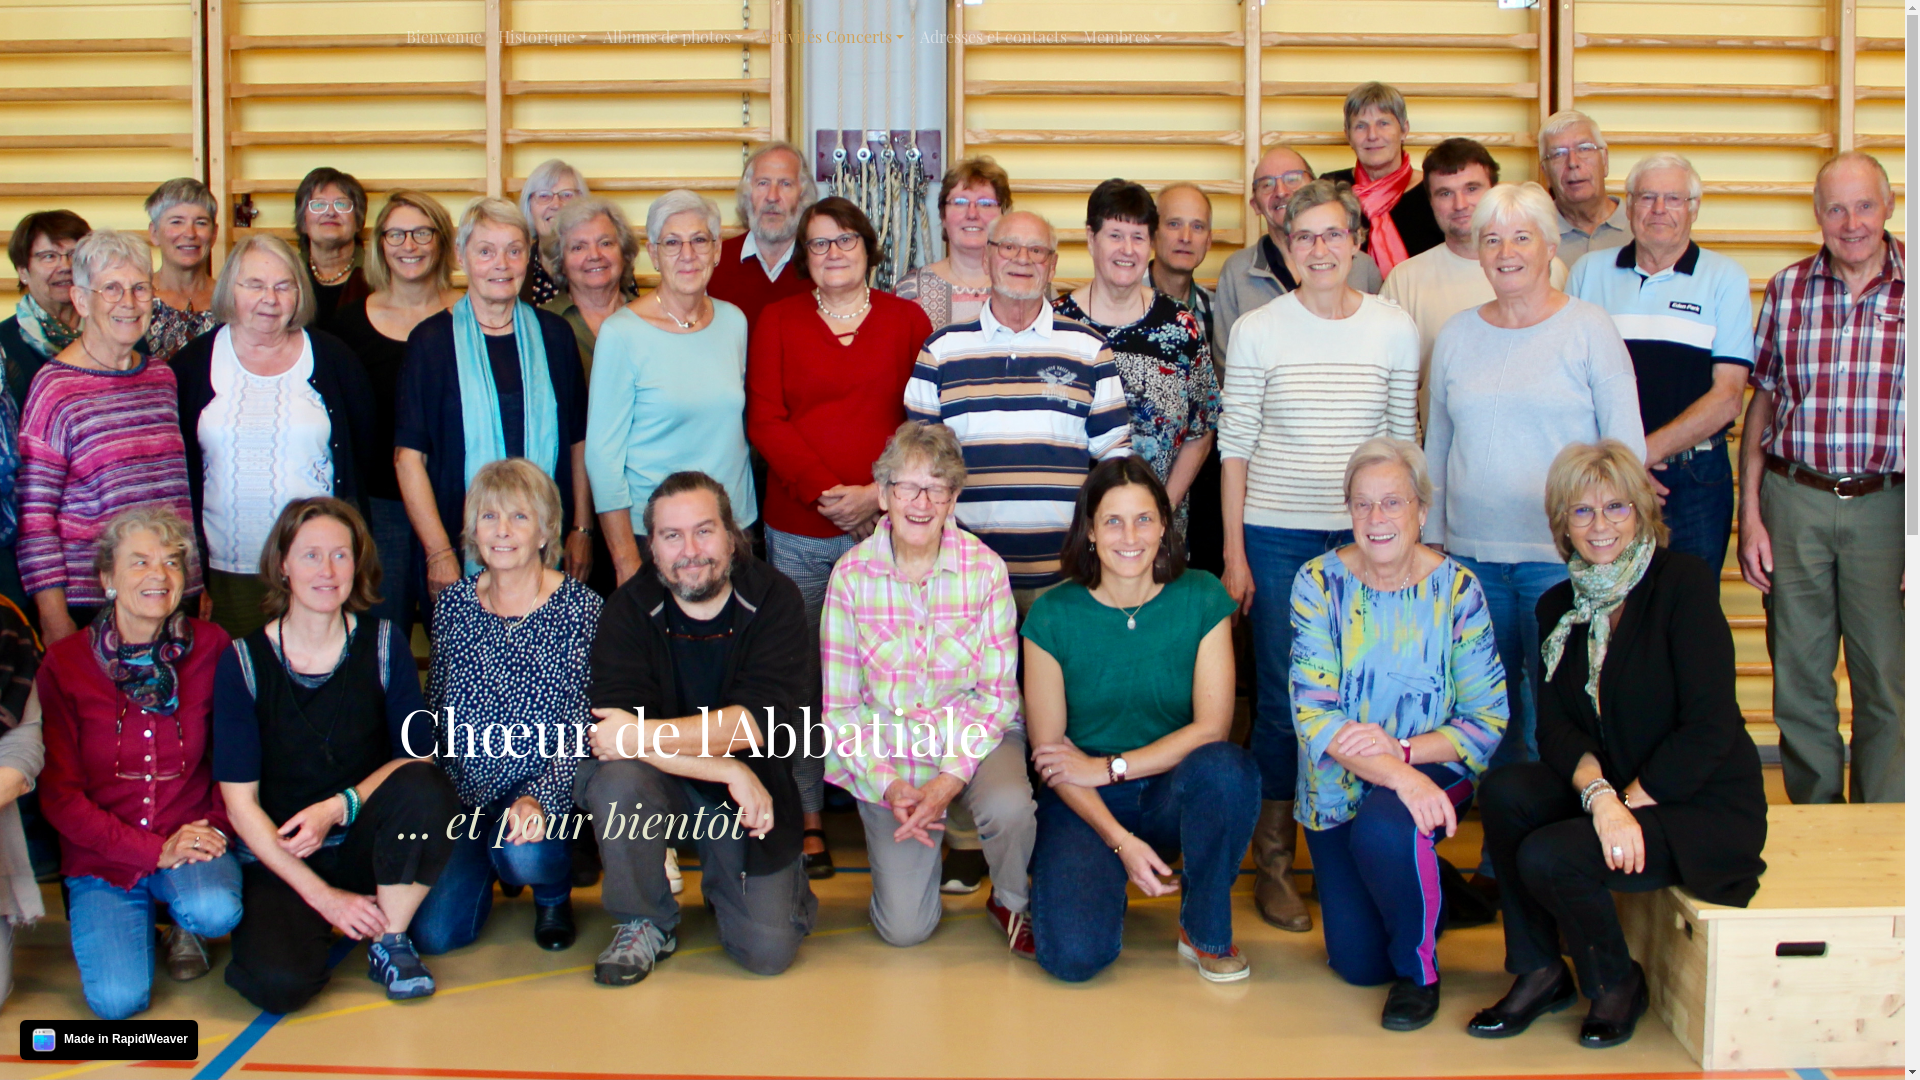 The image size is (1920, 1080). Describe the element at coordinates (1122, 37) in the screenshot. I see `Membres` at that location.